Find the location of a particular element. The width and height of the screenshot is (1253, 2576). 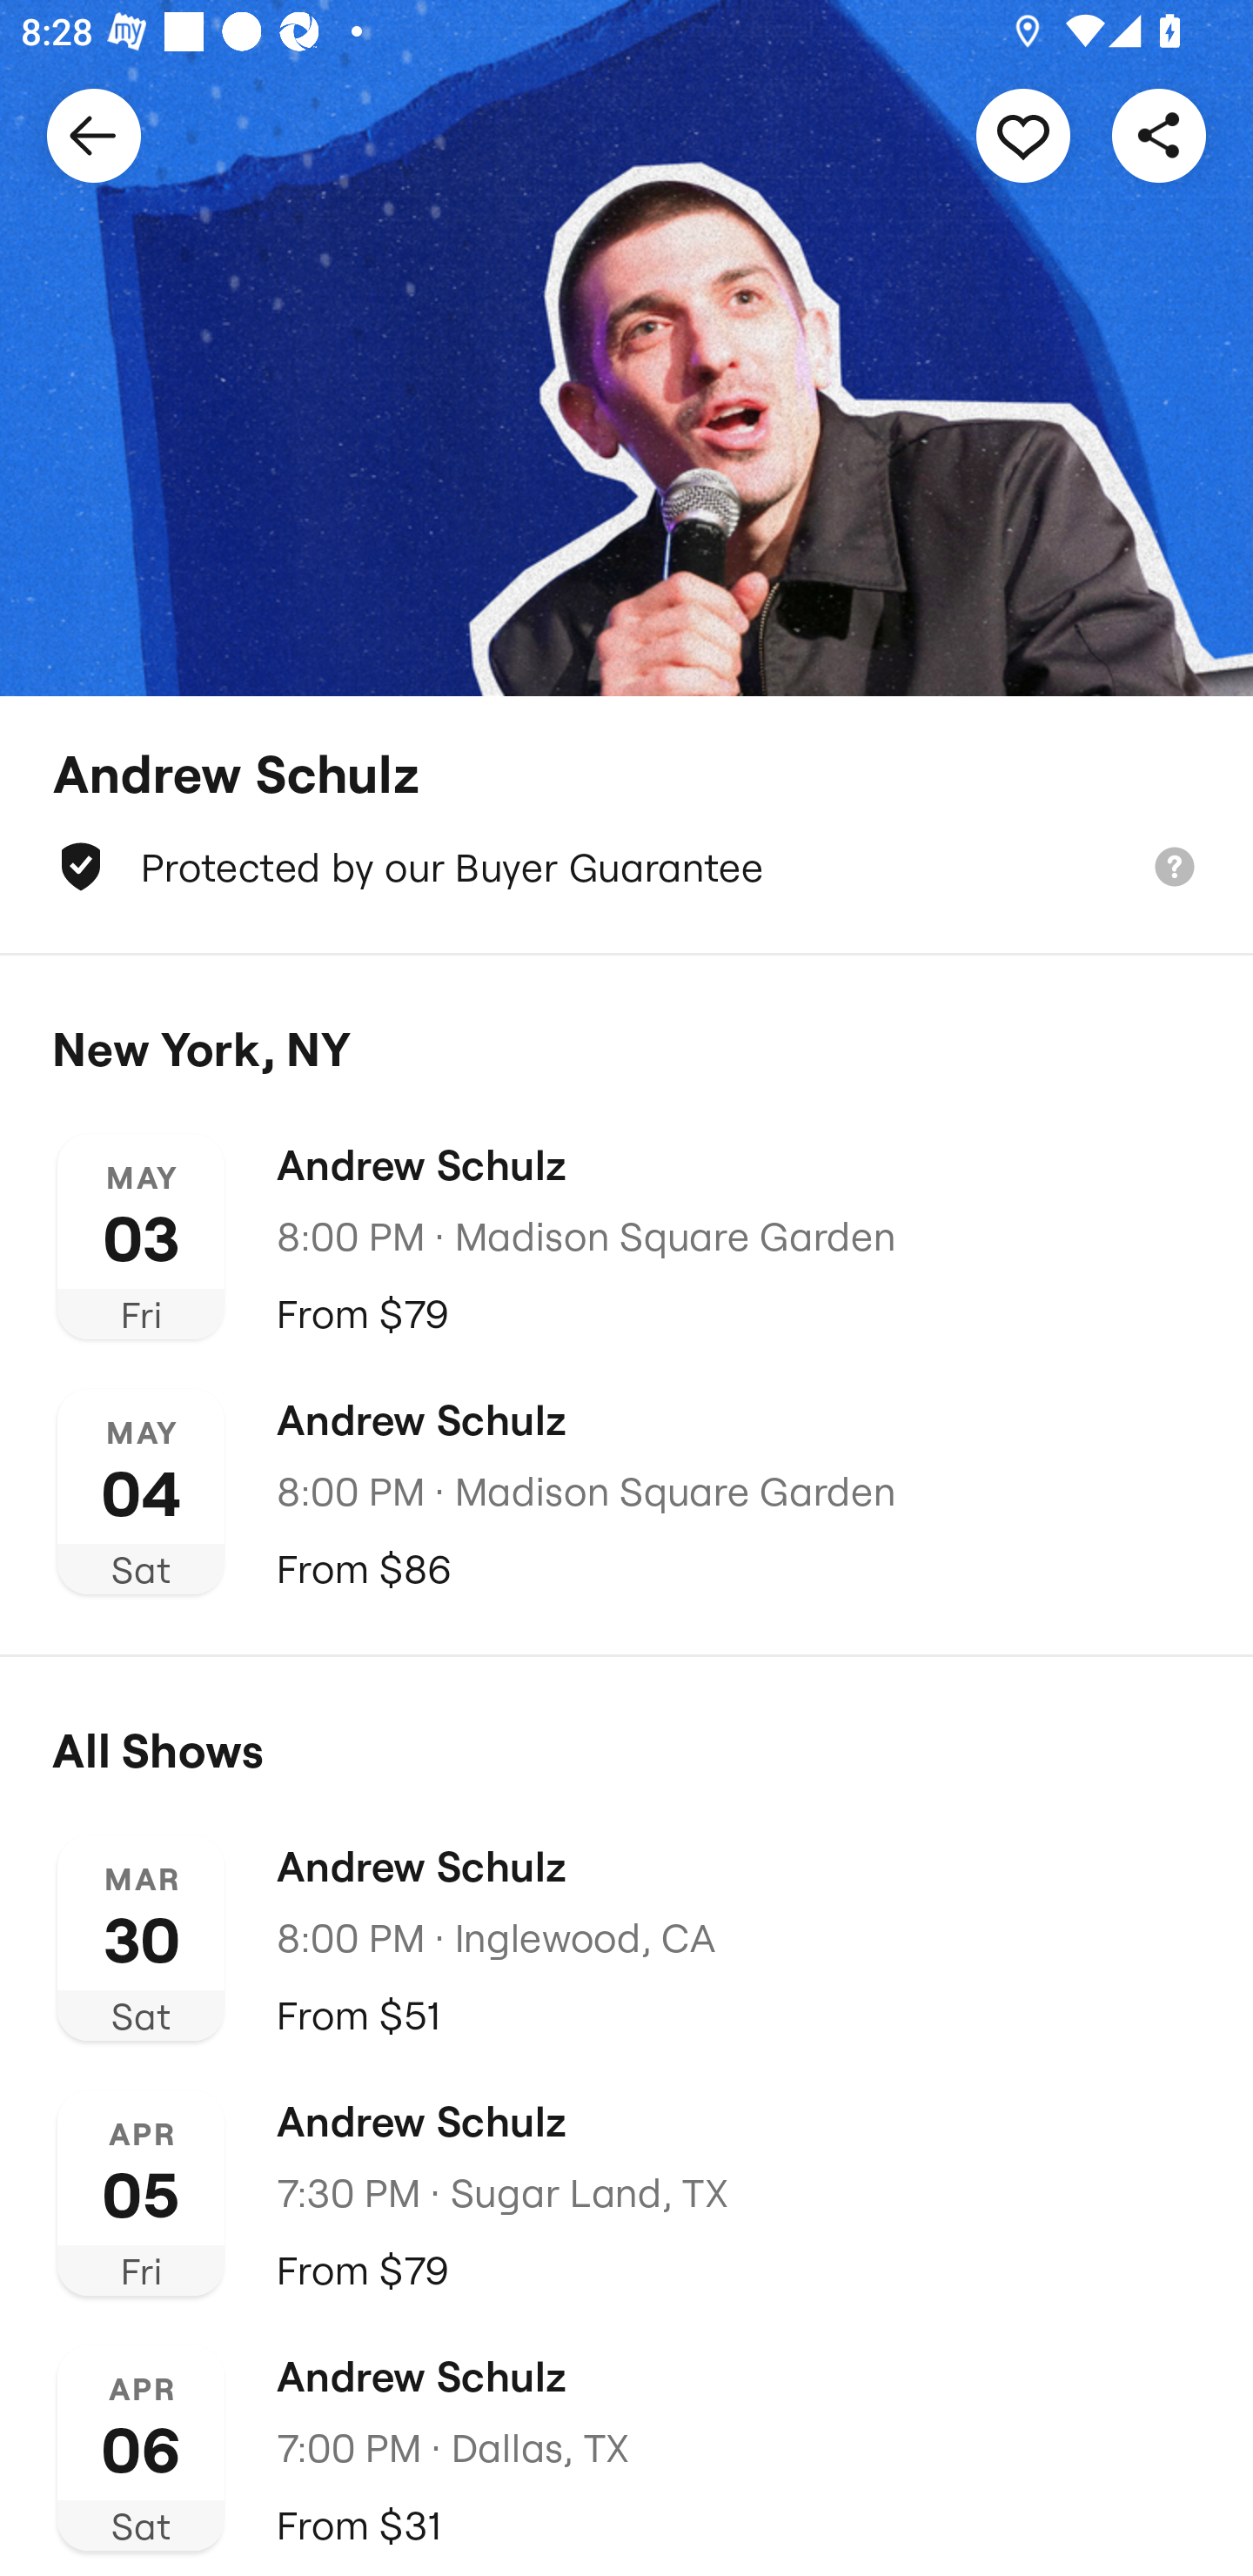

Protected by our Buyer Guarantee Learn more is located at coordinates (626, 867).